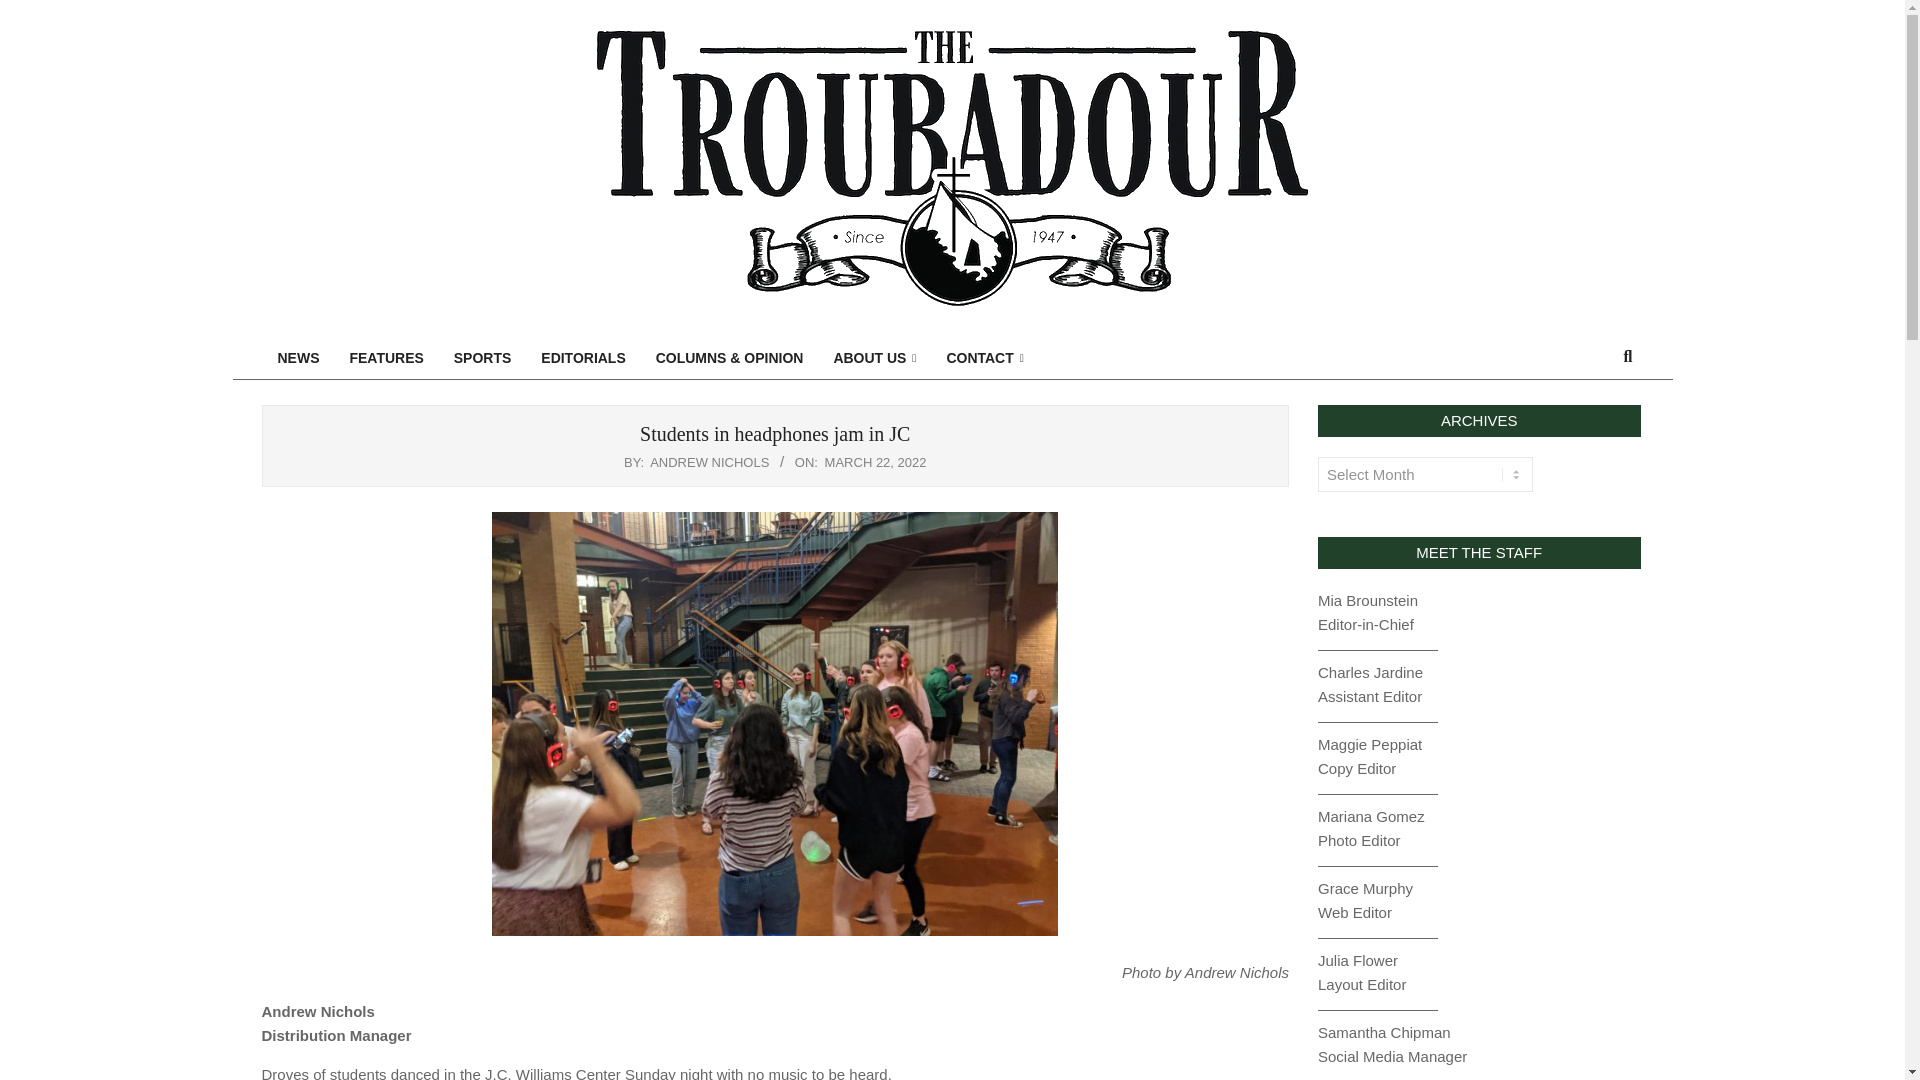  I want to click on ANDREW NICHOLS, so click(710, 462).